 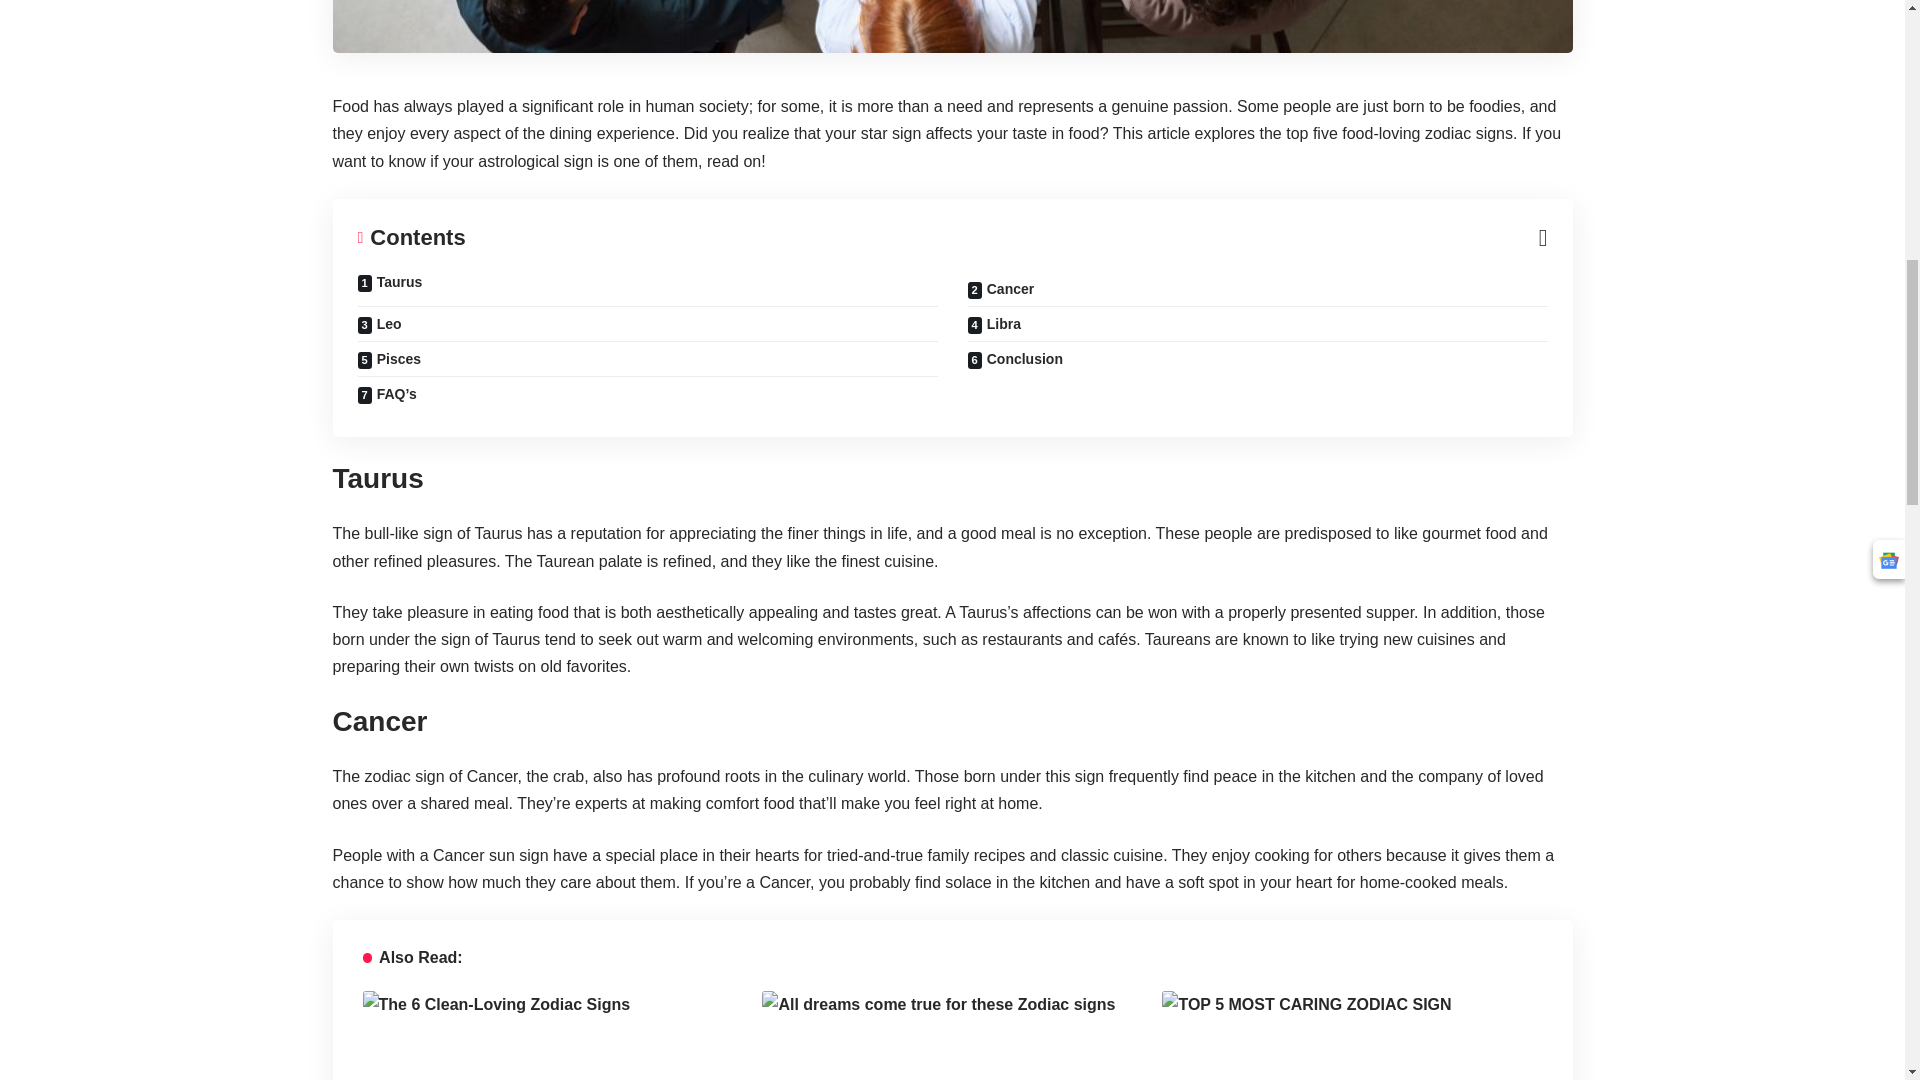 What do you see at coordinates (1257, 359) in the screenshot?
I see `Conclusion` at bounding box center [1257, 359].